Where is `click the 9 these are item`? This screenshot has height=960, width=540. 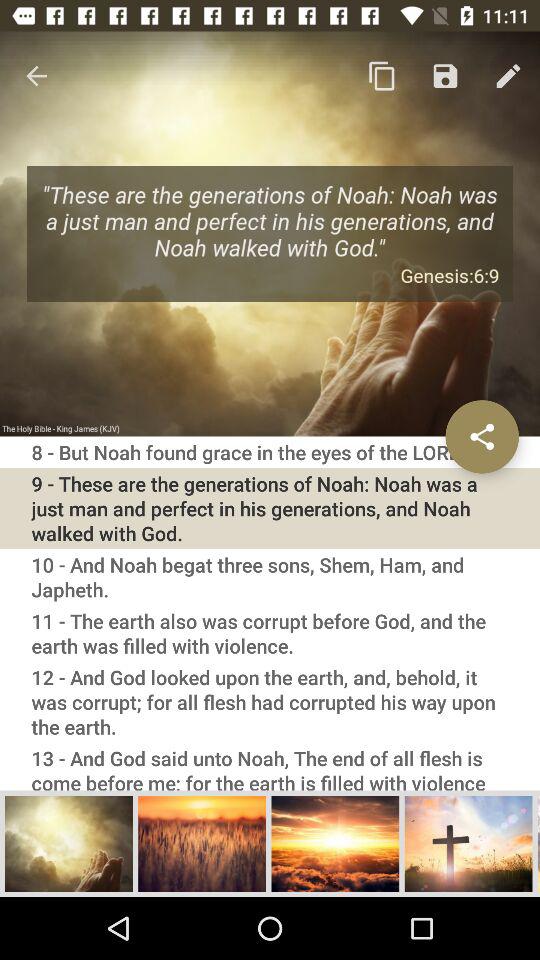 click the 9 these are item is located at coordinates (270, 508).